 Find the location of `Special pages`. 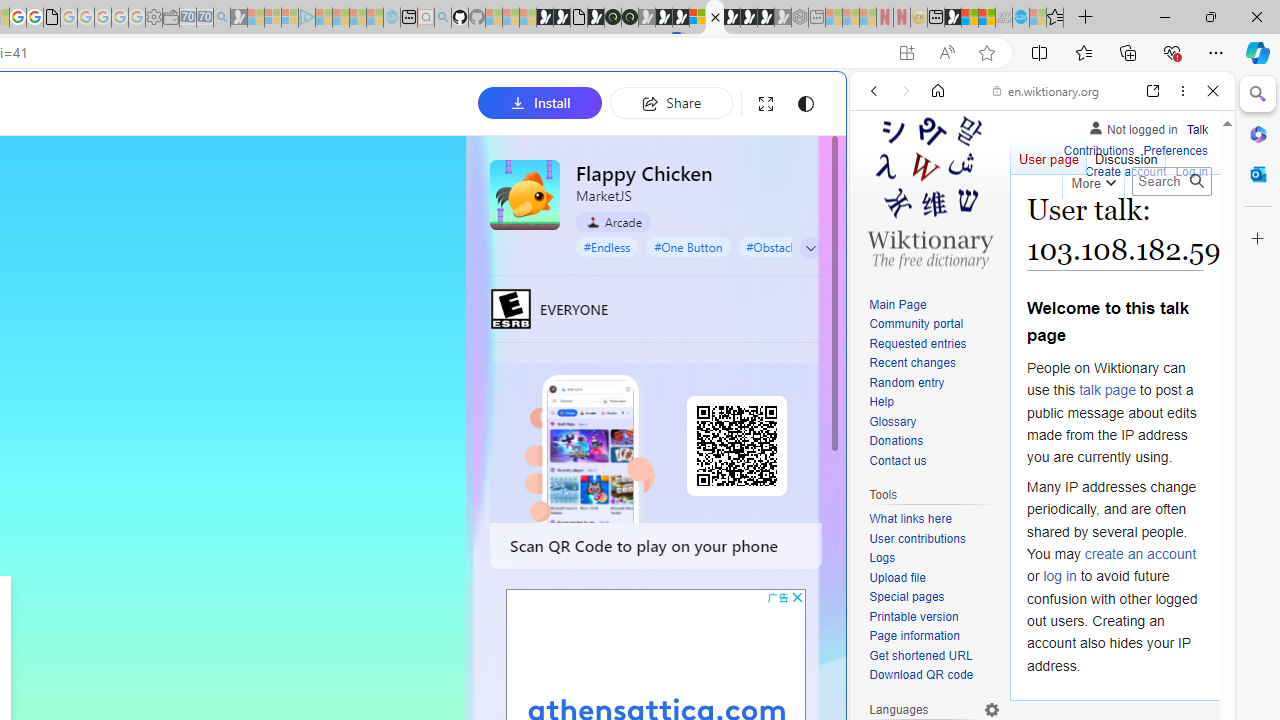

Special pages is located at coordinates (906, 596).